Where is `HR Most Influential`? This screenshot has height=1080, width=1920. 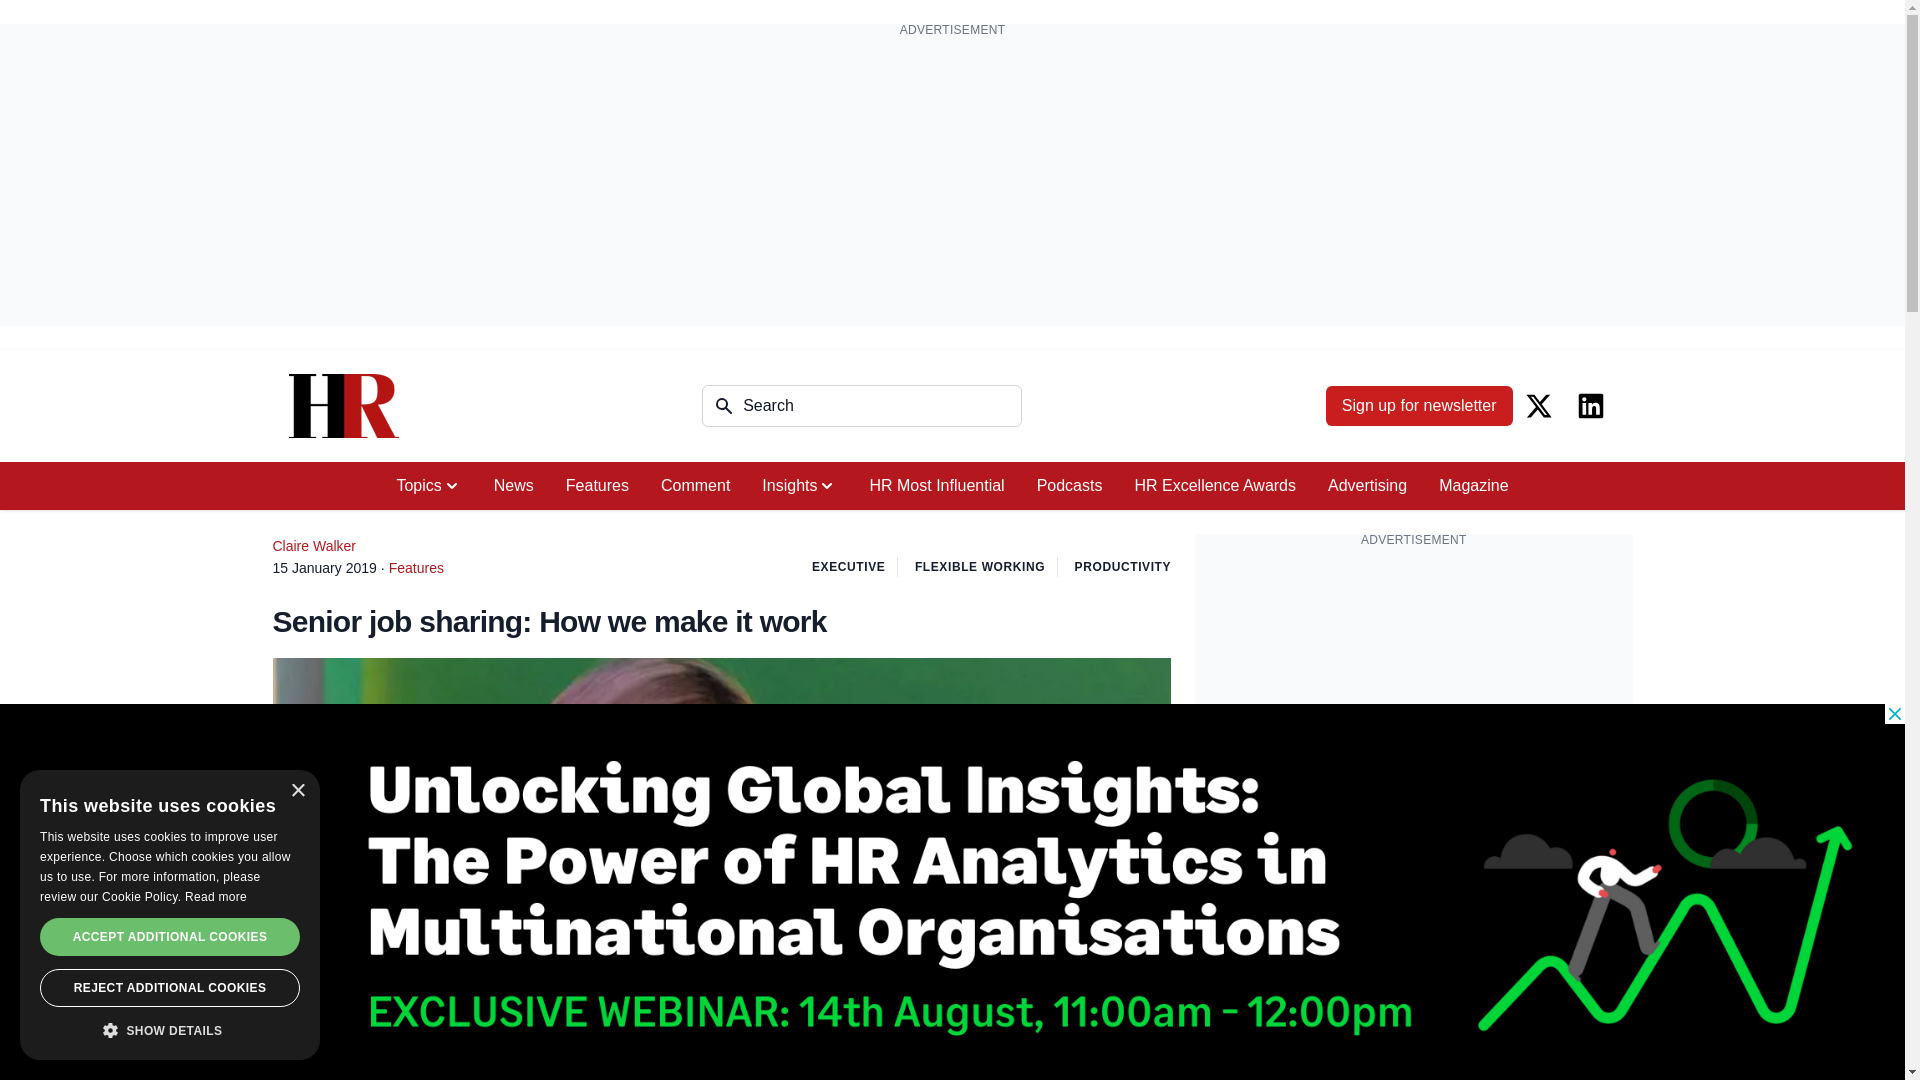 HR Most Influential is located at coordinates (936, 486).